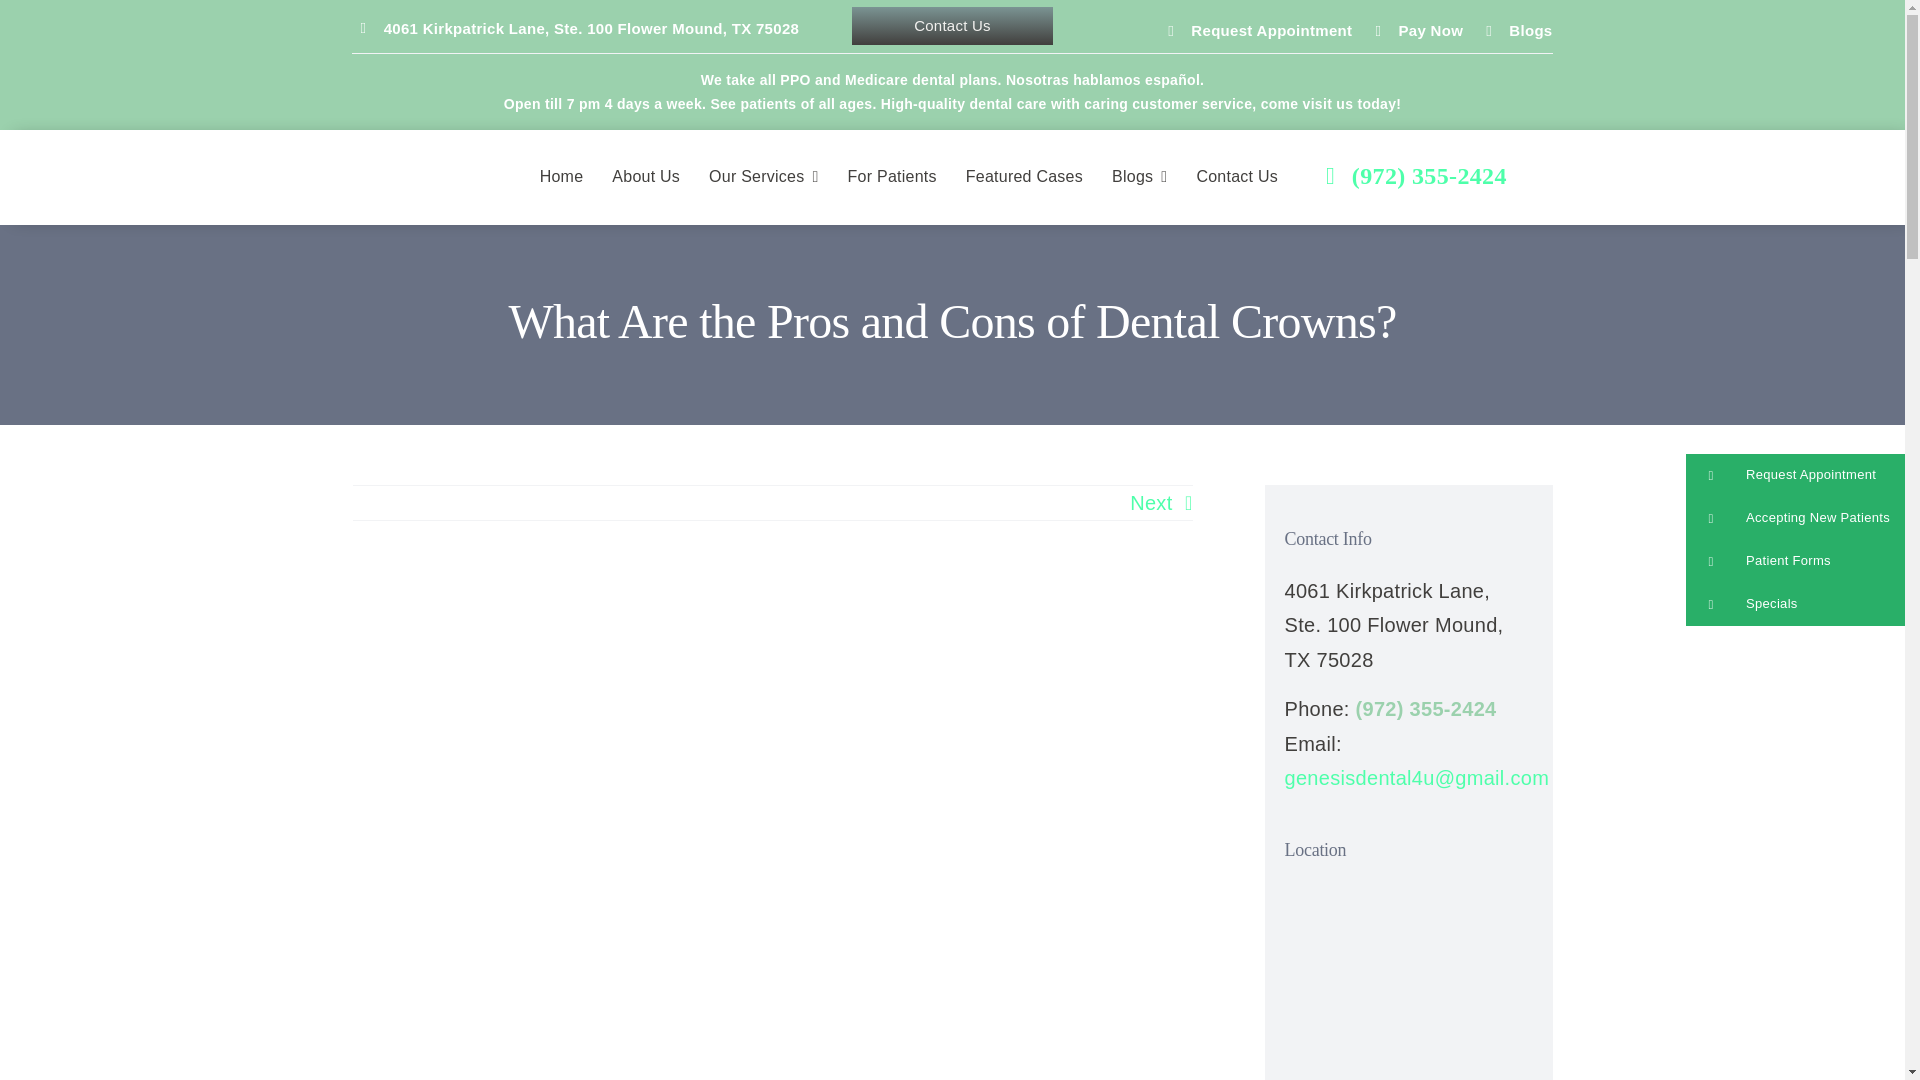 Image resolution: width=1920 pixels, height=1080 pixels. I want to click on Blogs, so click(1139, 177).